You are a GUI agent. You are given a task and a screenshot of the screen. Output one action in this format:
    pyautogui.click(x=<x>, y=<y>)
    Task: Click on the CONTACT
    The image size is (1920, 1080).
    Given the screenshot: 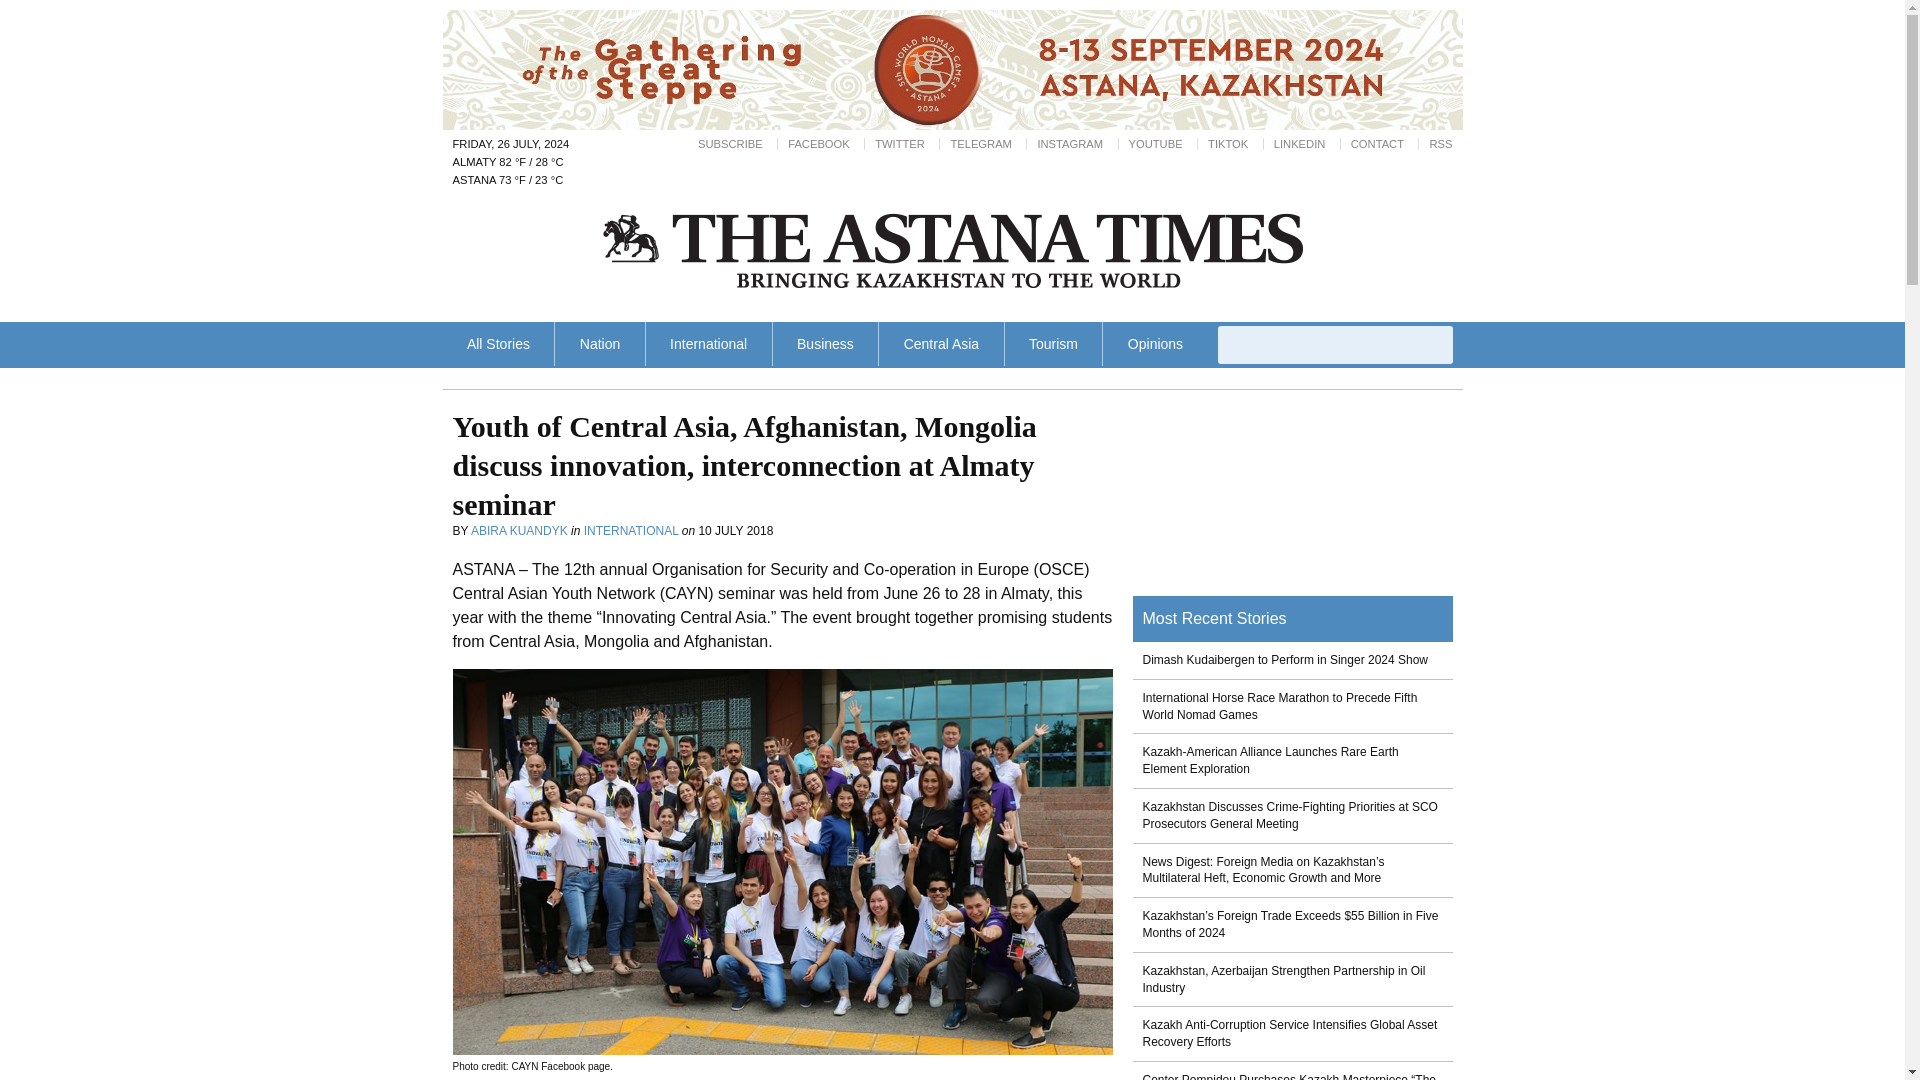 What is the action you would take?
    pyautogui.click(x=1377, y=144)
    